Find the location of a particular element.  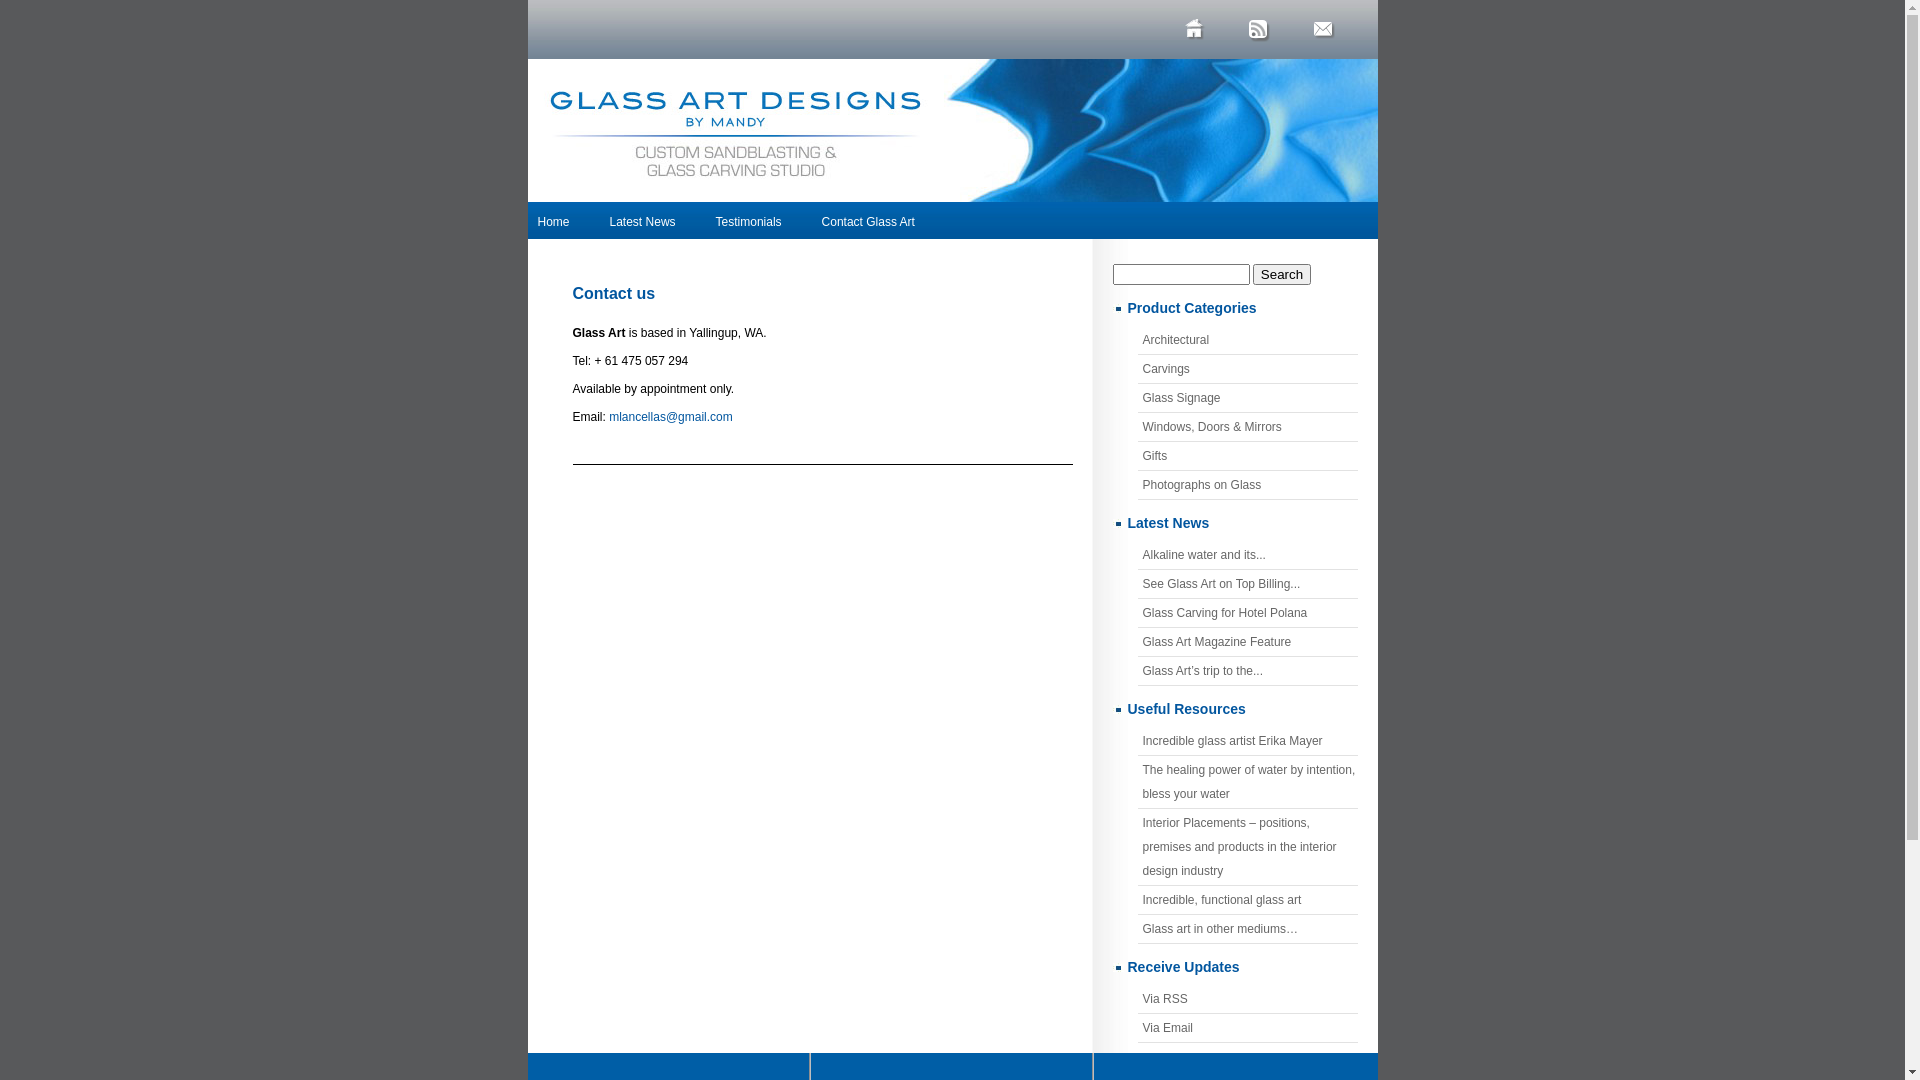

Subscribe to feed is located at coordinates (1267, 32).